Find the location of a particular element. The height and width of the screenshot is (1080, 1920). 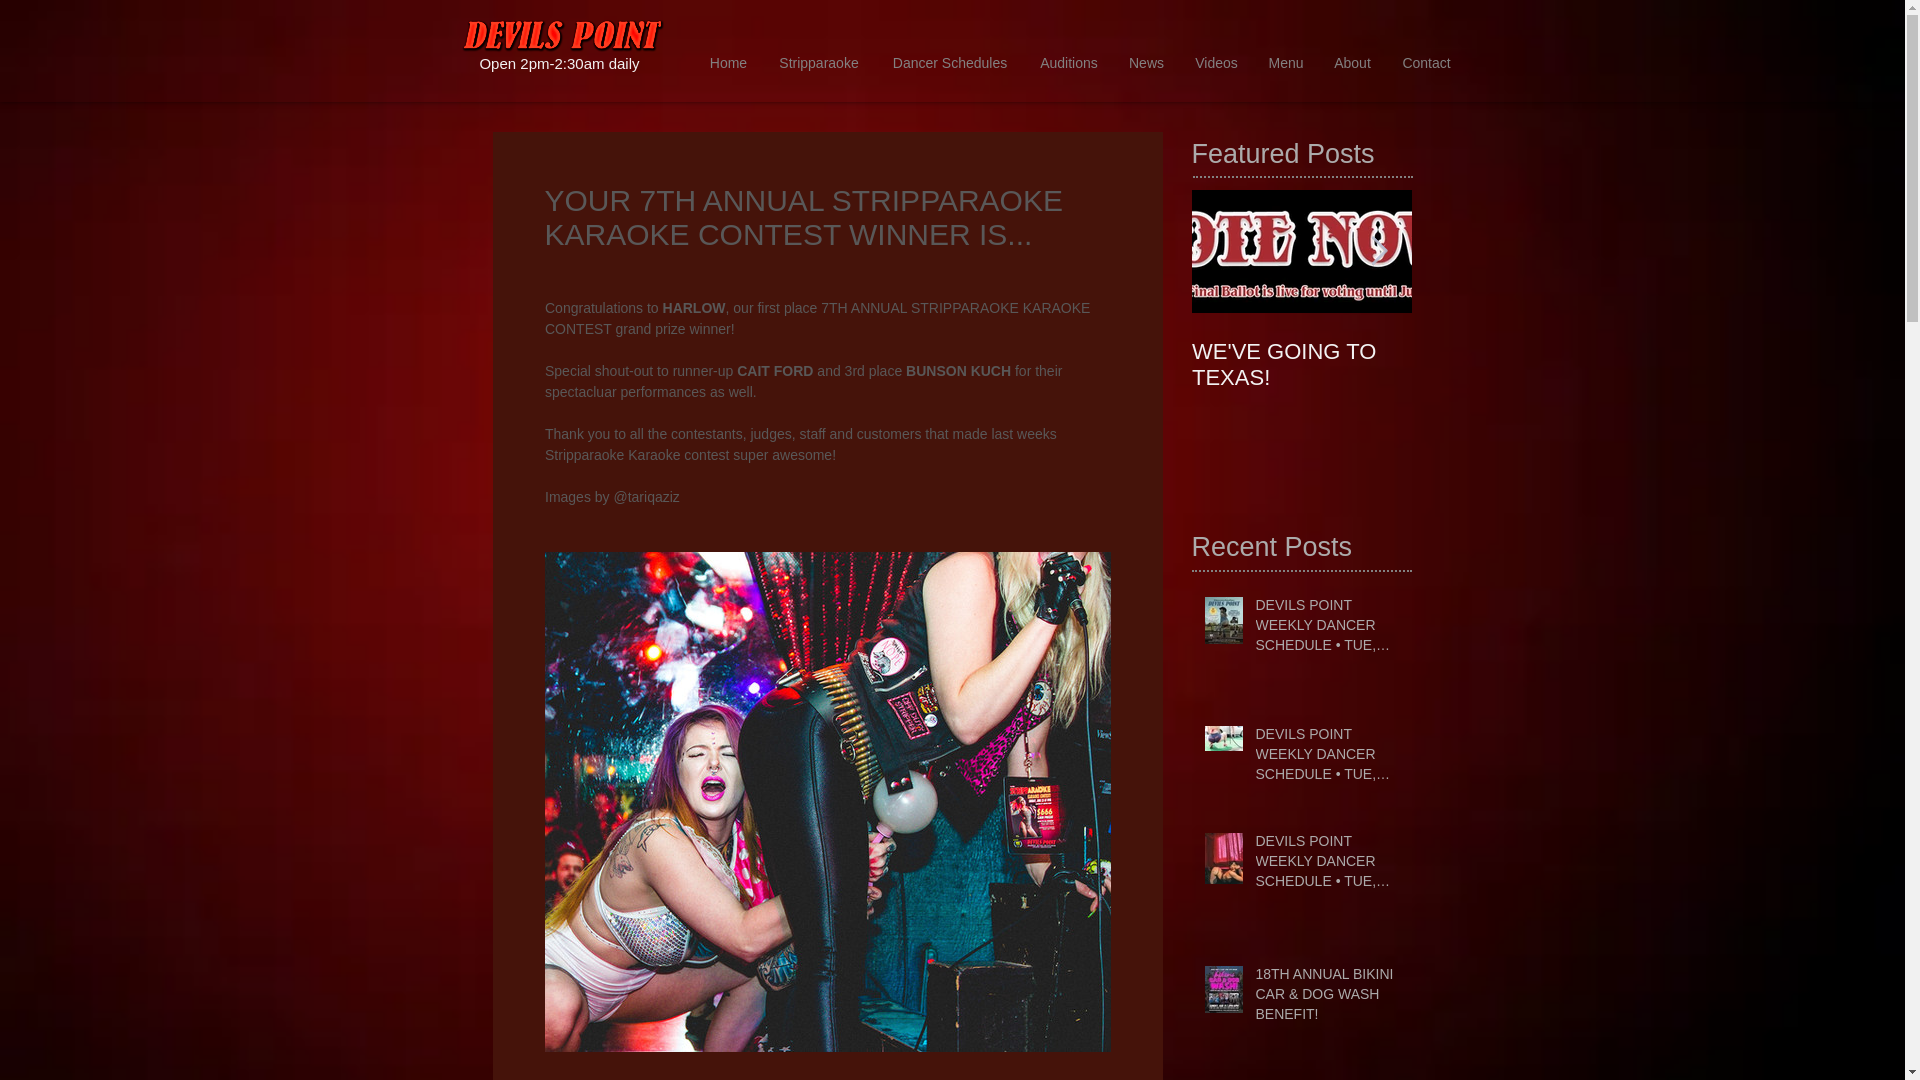

Contact is located at coordinates (1426, 64).